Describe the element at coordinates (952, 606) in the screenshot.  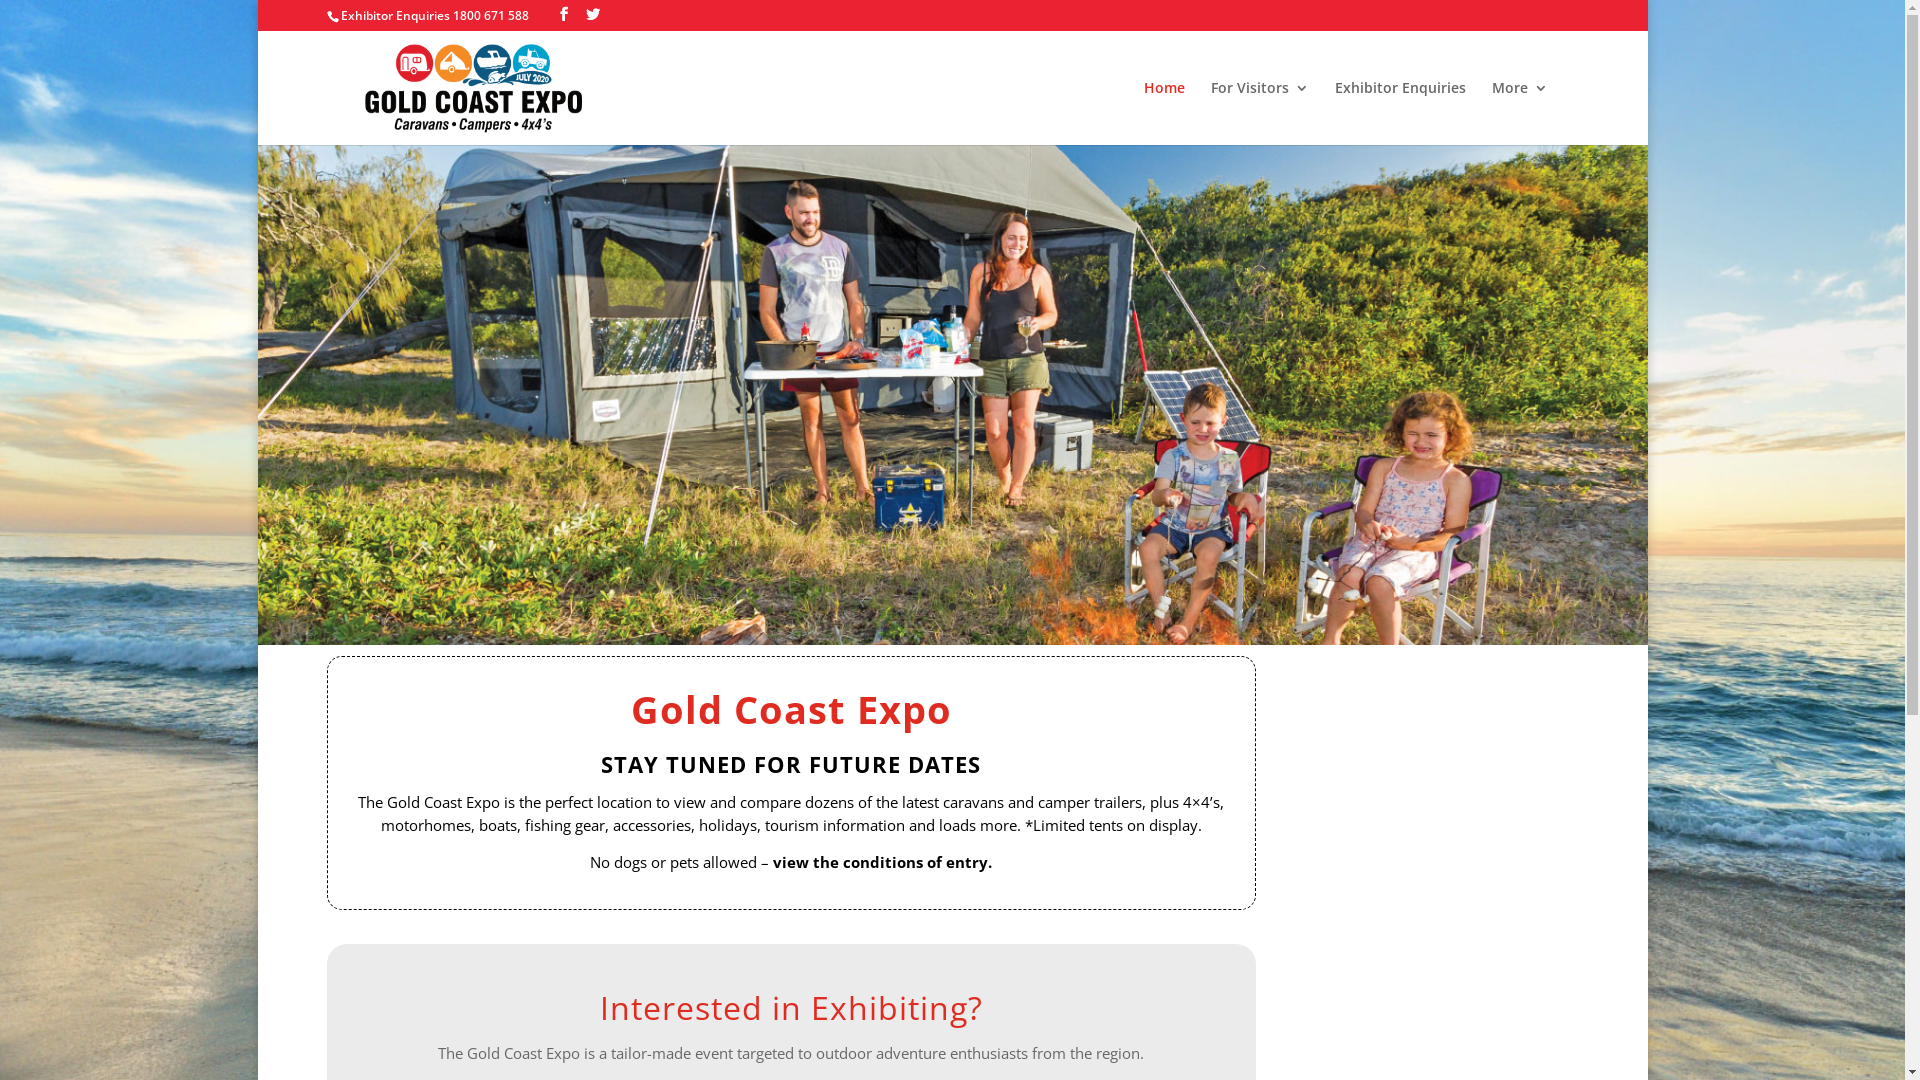
I see `2` at that location.